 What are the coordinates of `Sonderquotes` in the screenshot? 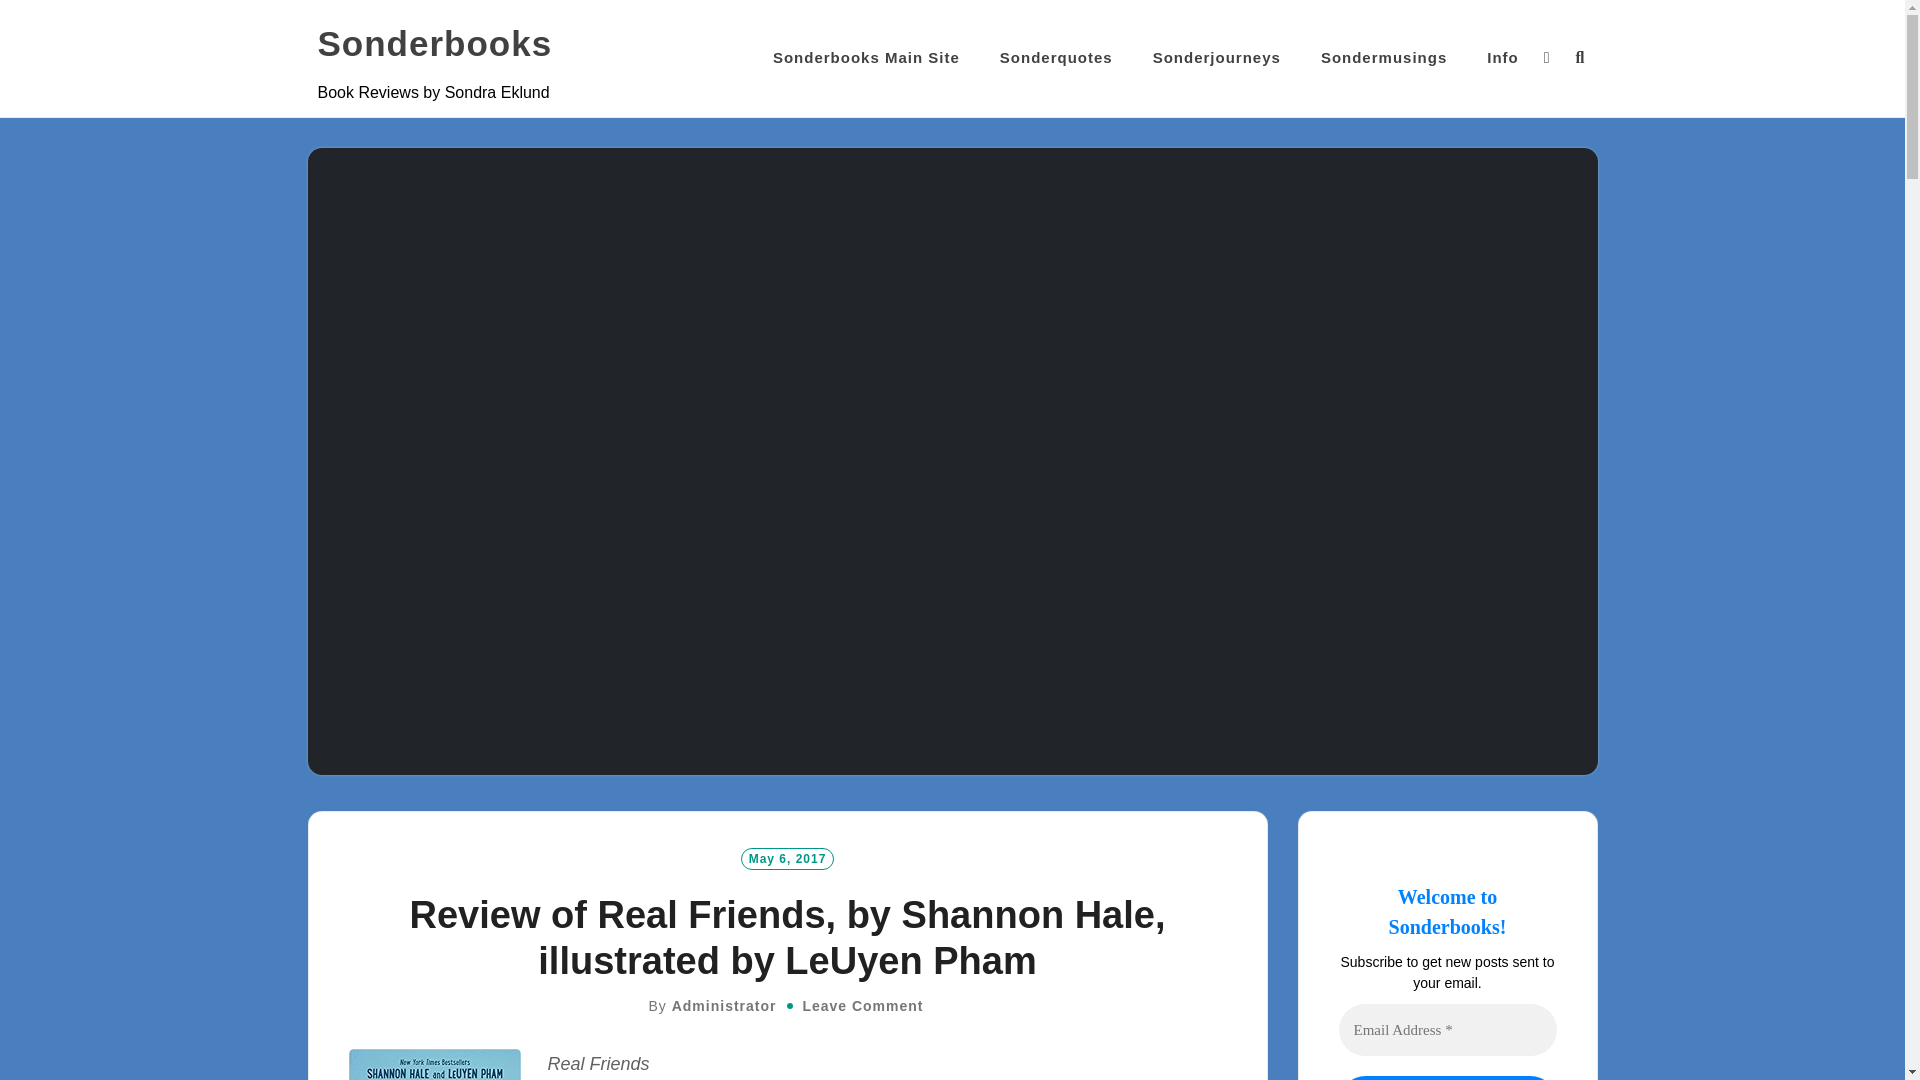 It's located at (1056, 58).